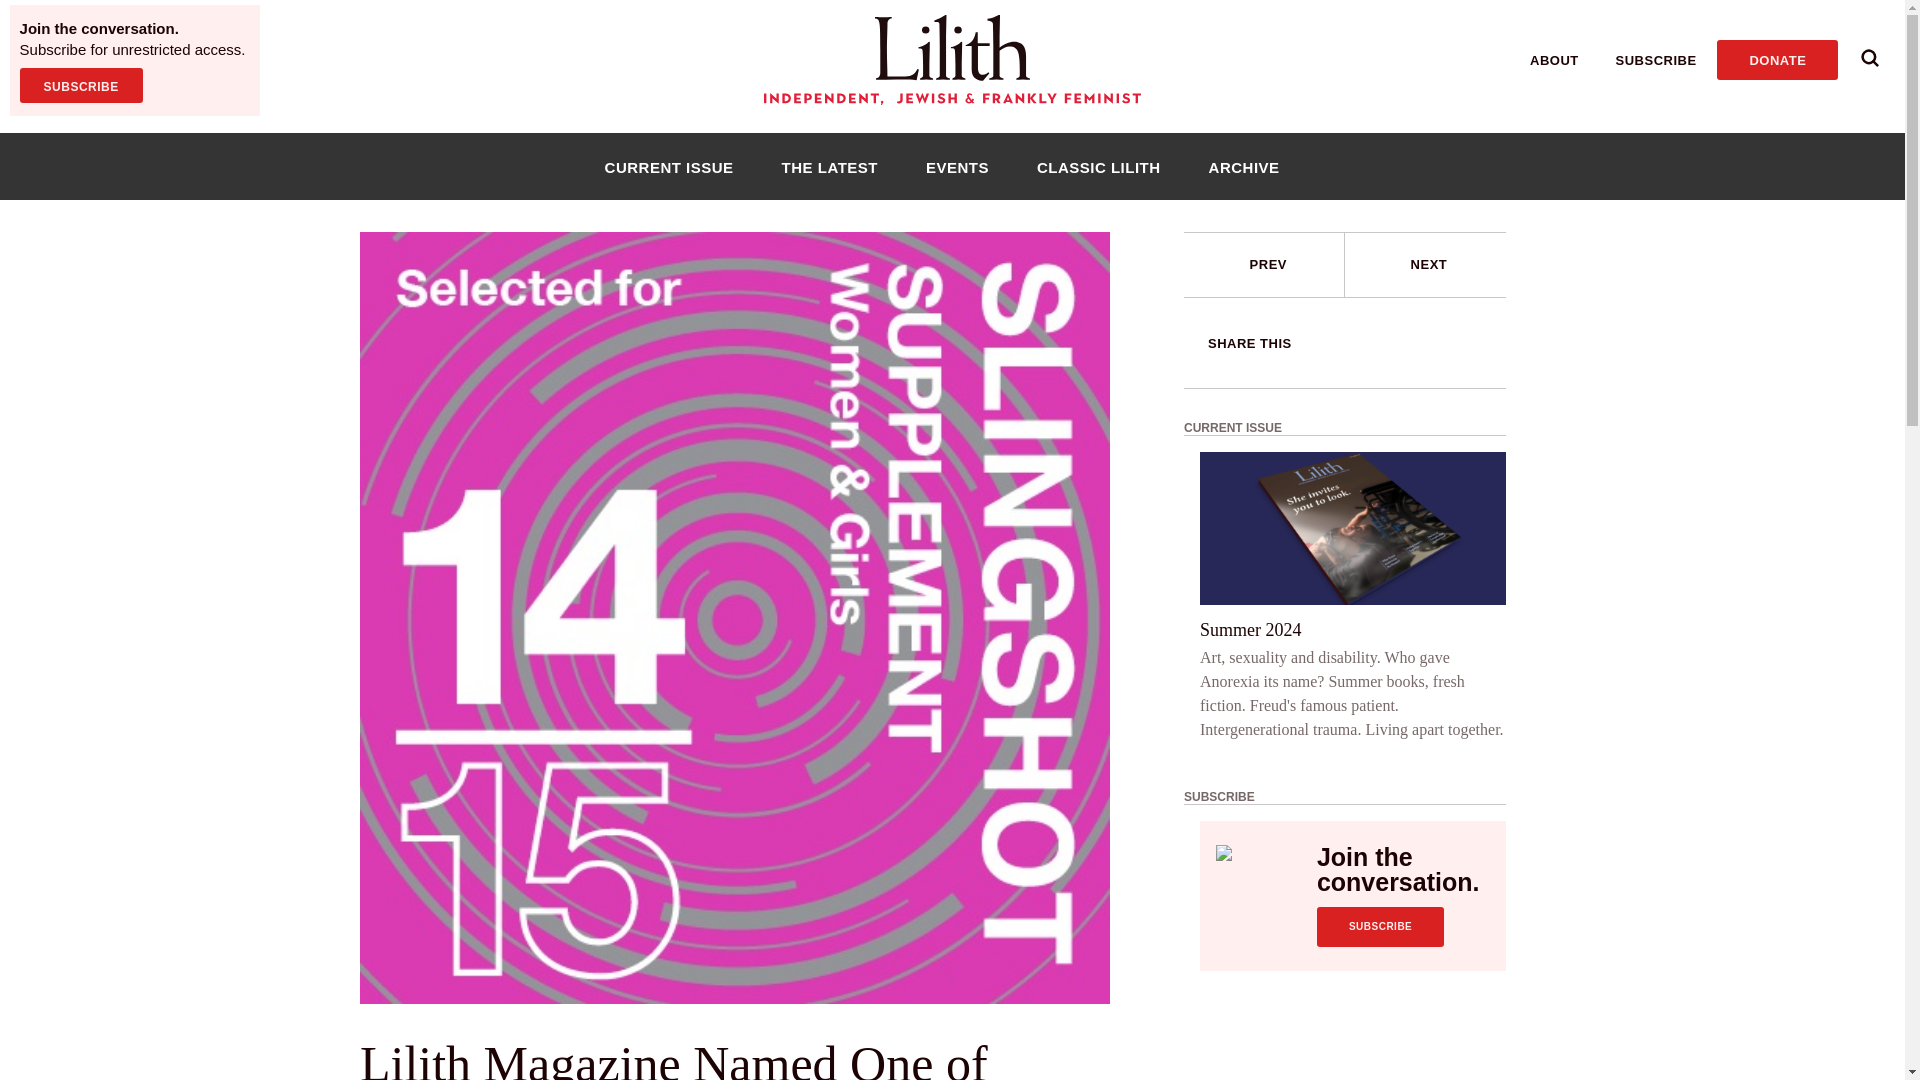 Image resolution: width=1920 pixels, height=1080 pixels. Describe the element at coordinates (1244, 166) in the screenshot. I see `ARCHIVE` at that location.